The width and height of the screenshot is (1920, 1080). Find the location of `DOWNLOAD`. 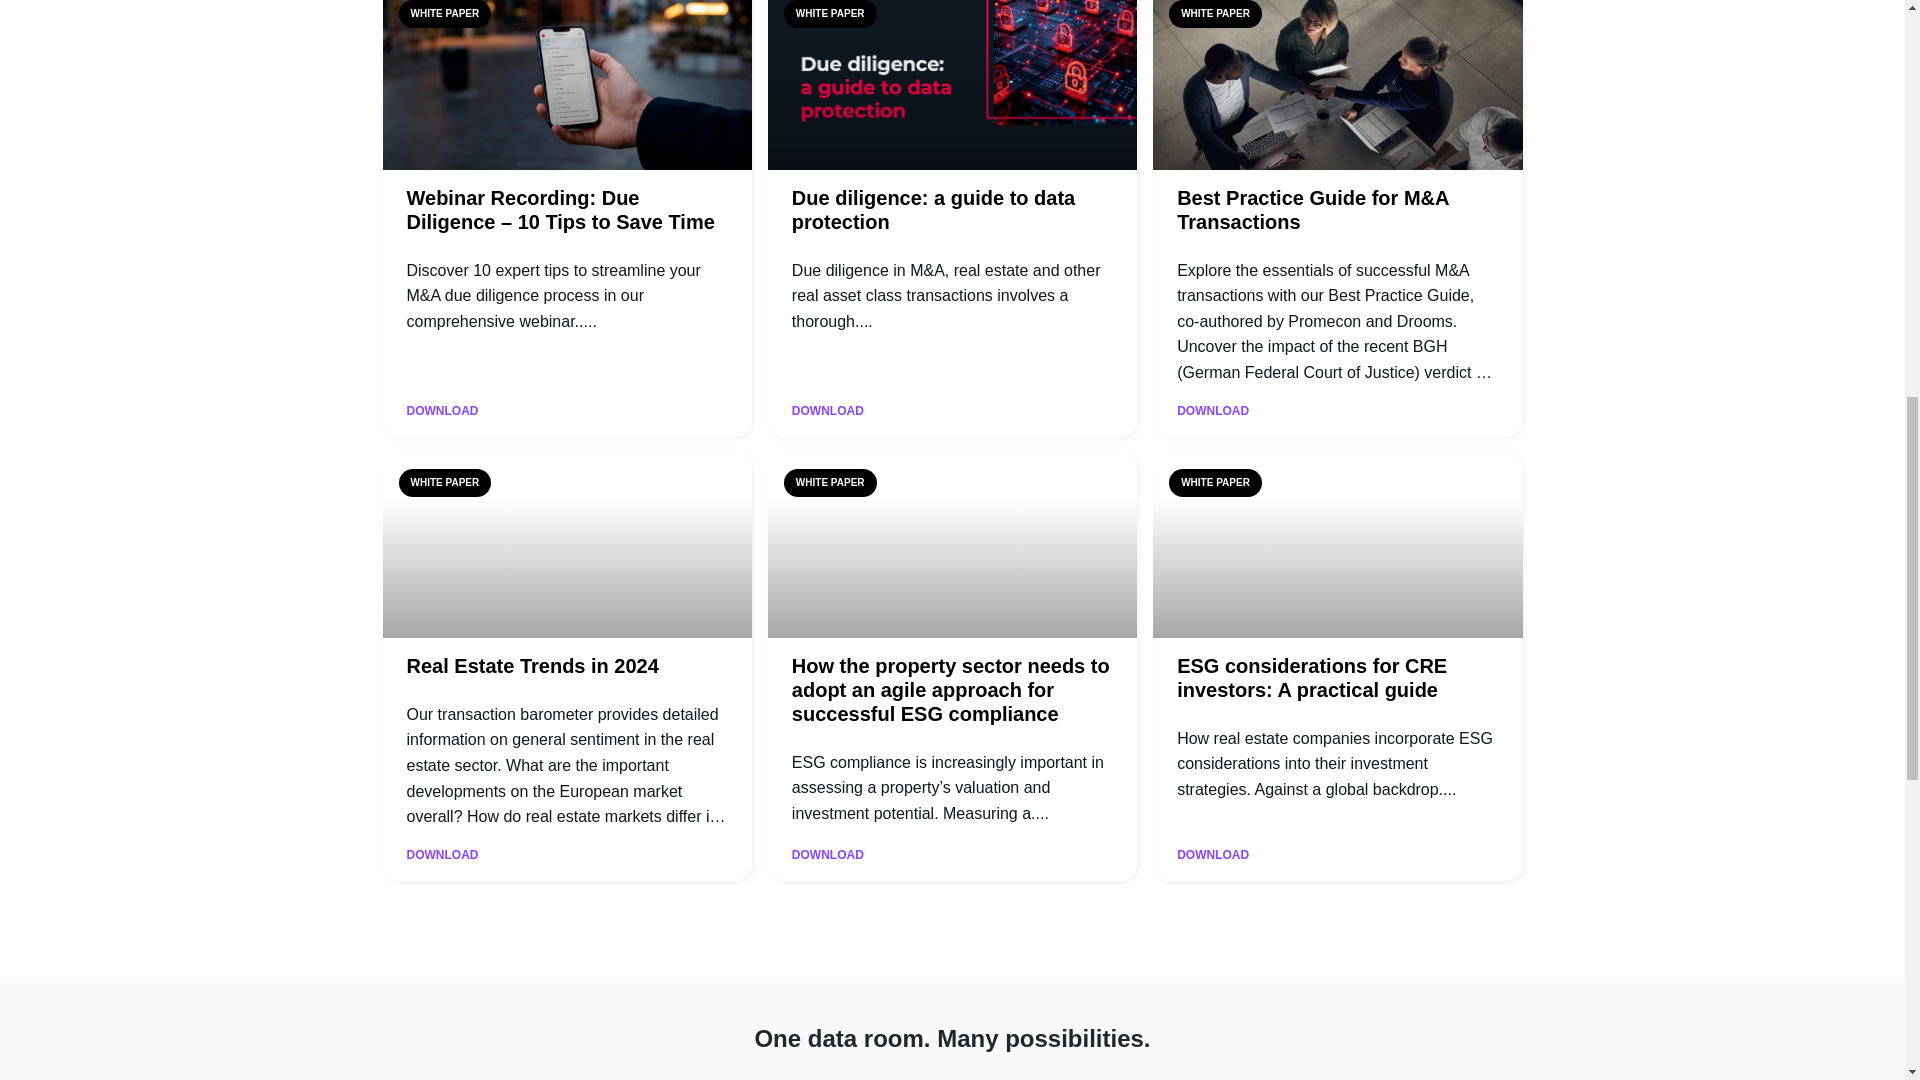

DOWNLOAD is located at coordinates (1212, 411).